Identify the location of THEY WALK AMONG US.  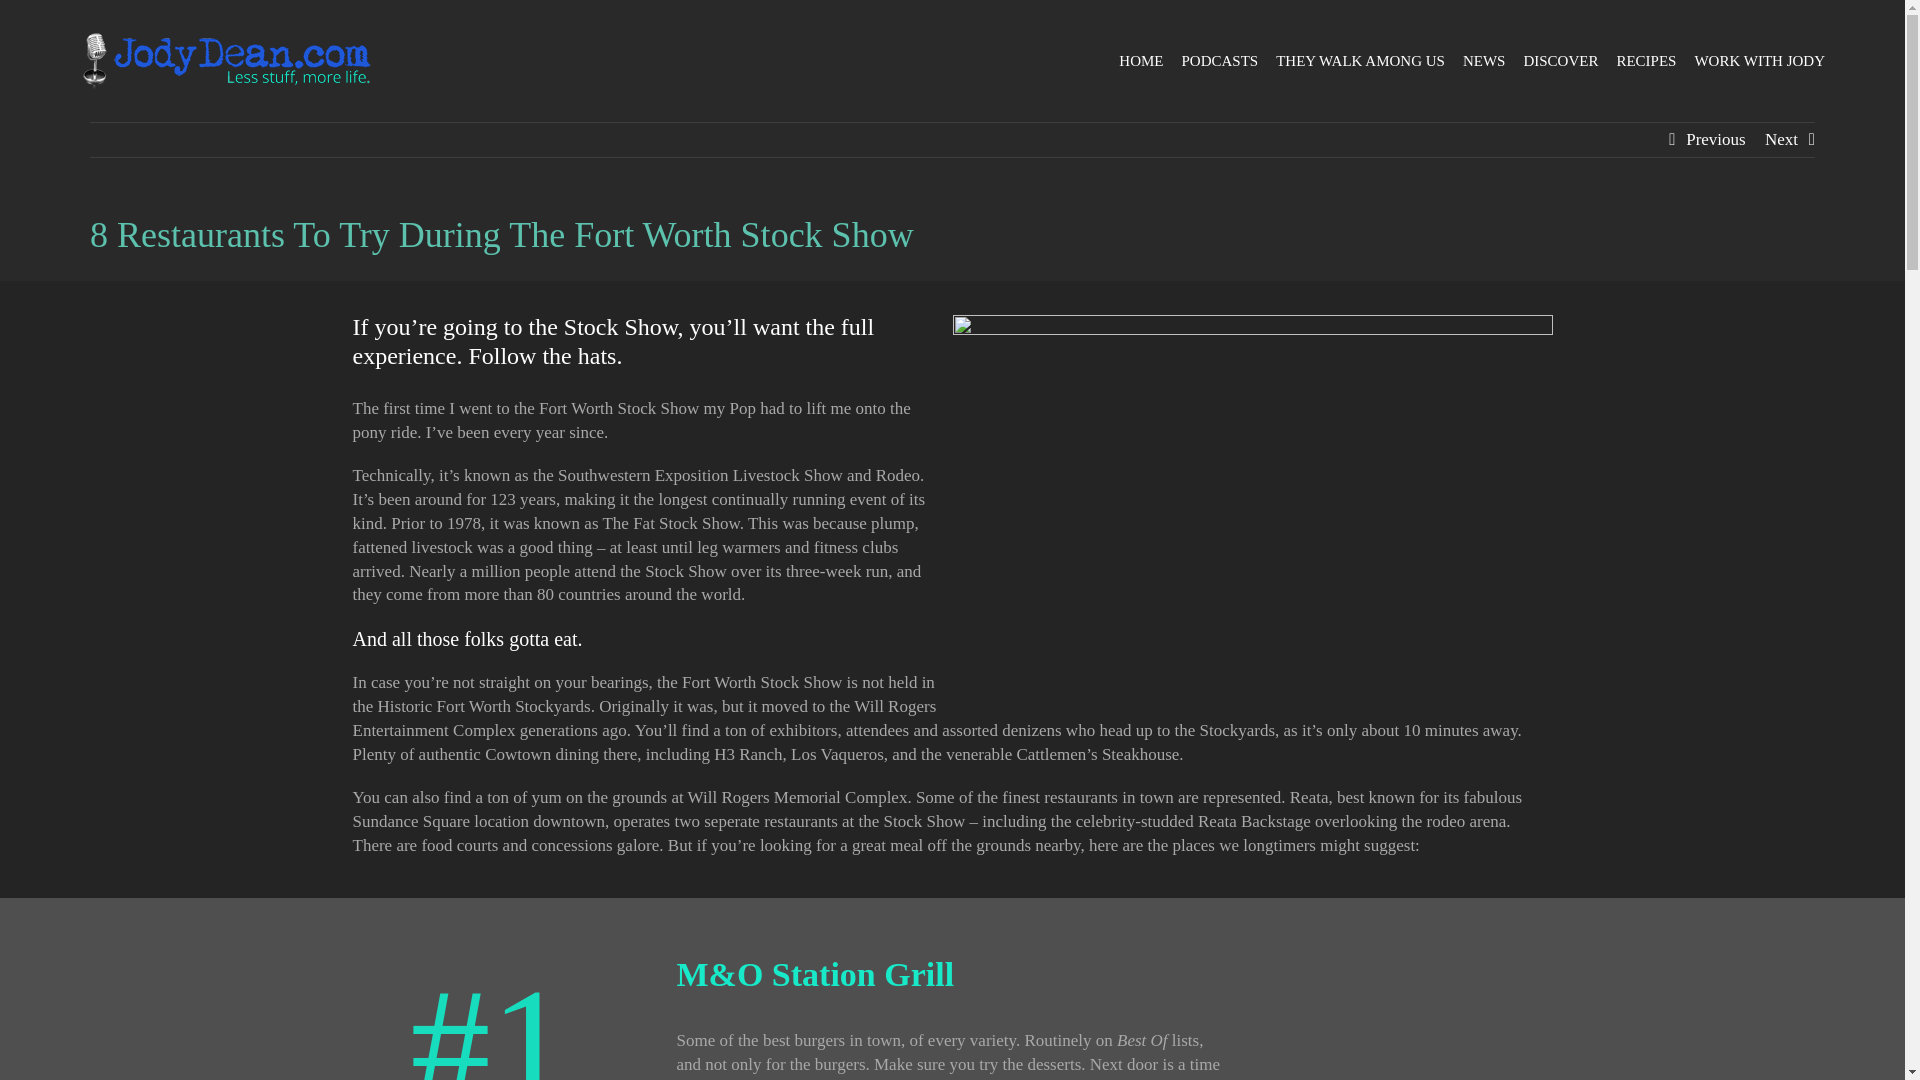
(1360, 61).